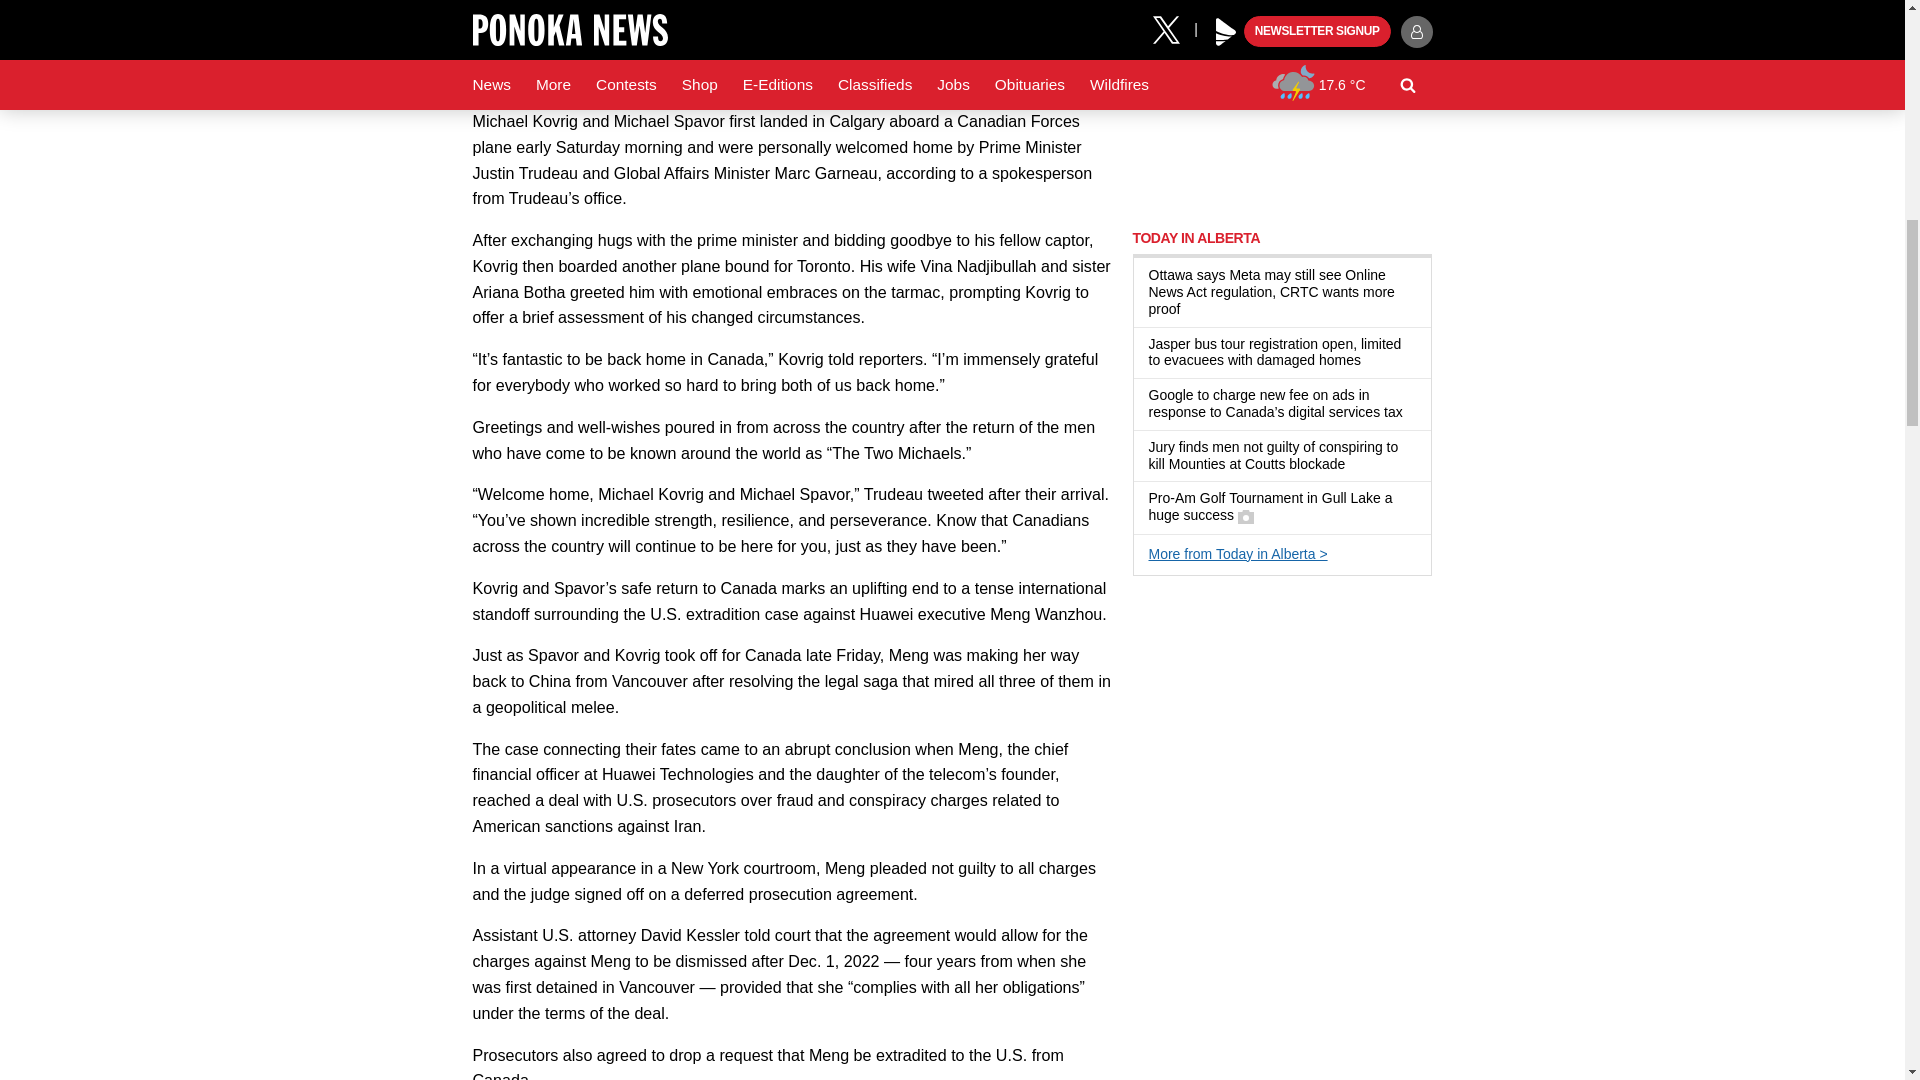  I want to click on Has a gallery, so click(1246, 516).